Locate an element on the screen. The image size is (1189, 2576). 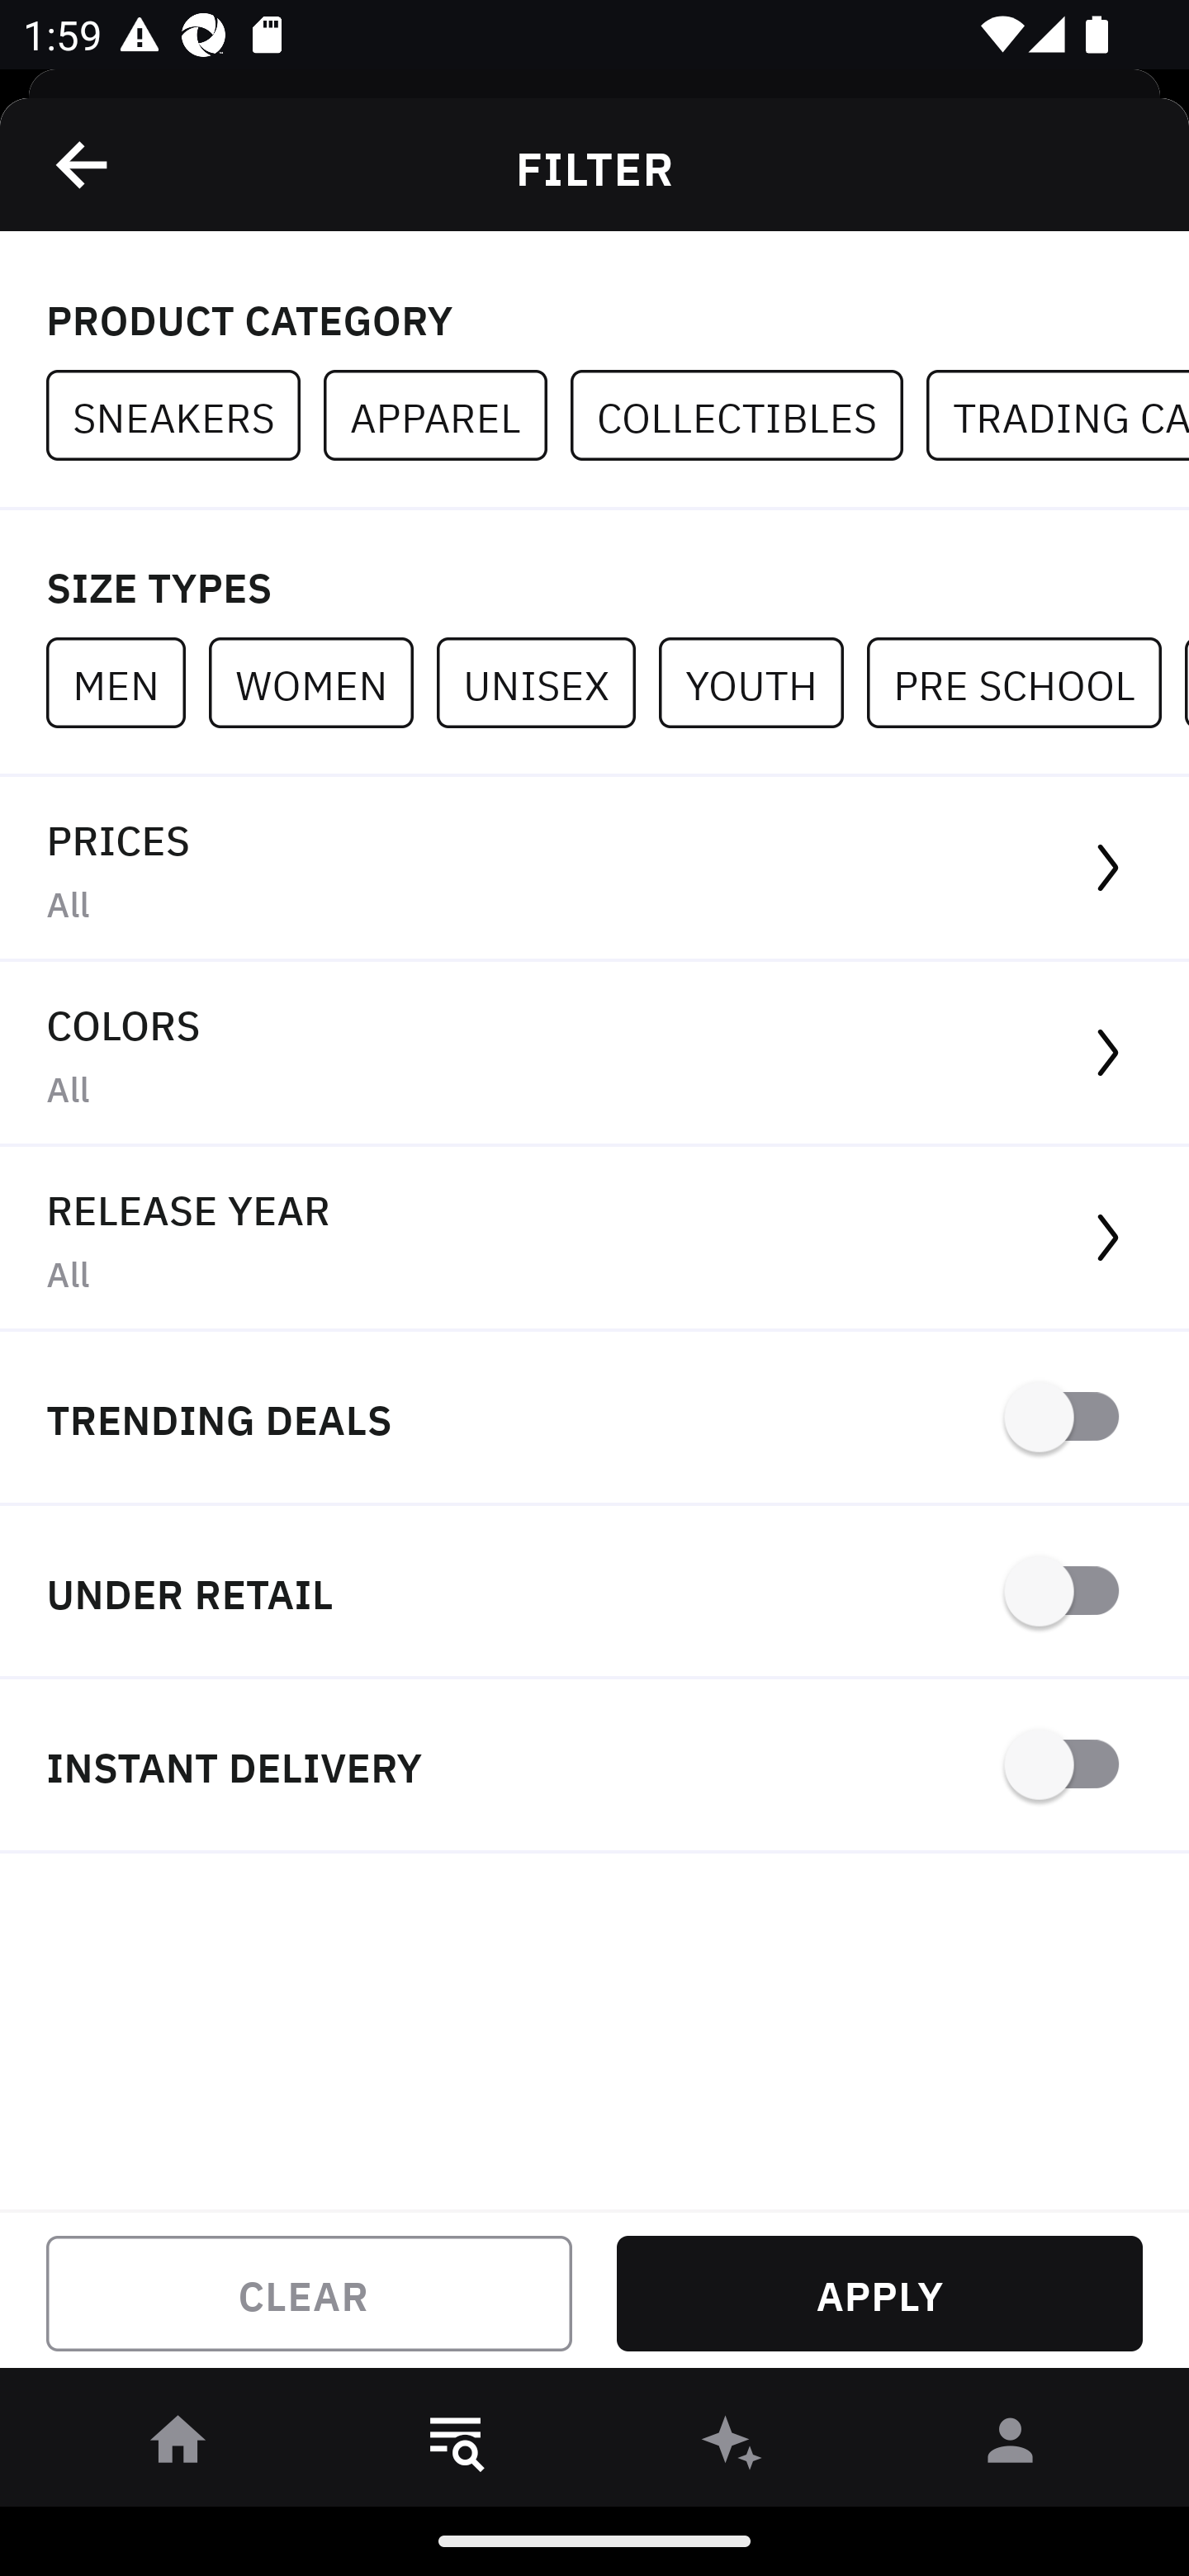
PRE SCHOOL is located at coordinates (1026, 682).